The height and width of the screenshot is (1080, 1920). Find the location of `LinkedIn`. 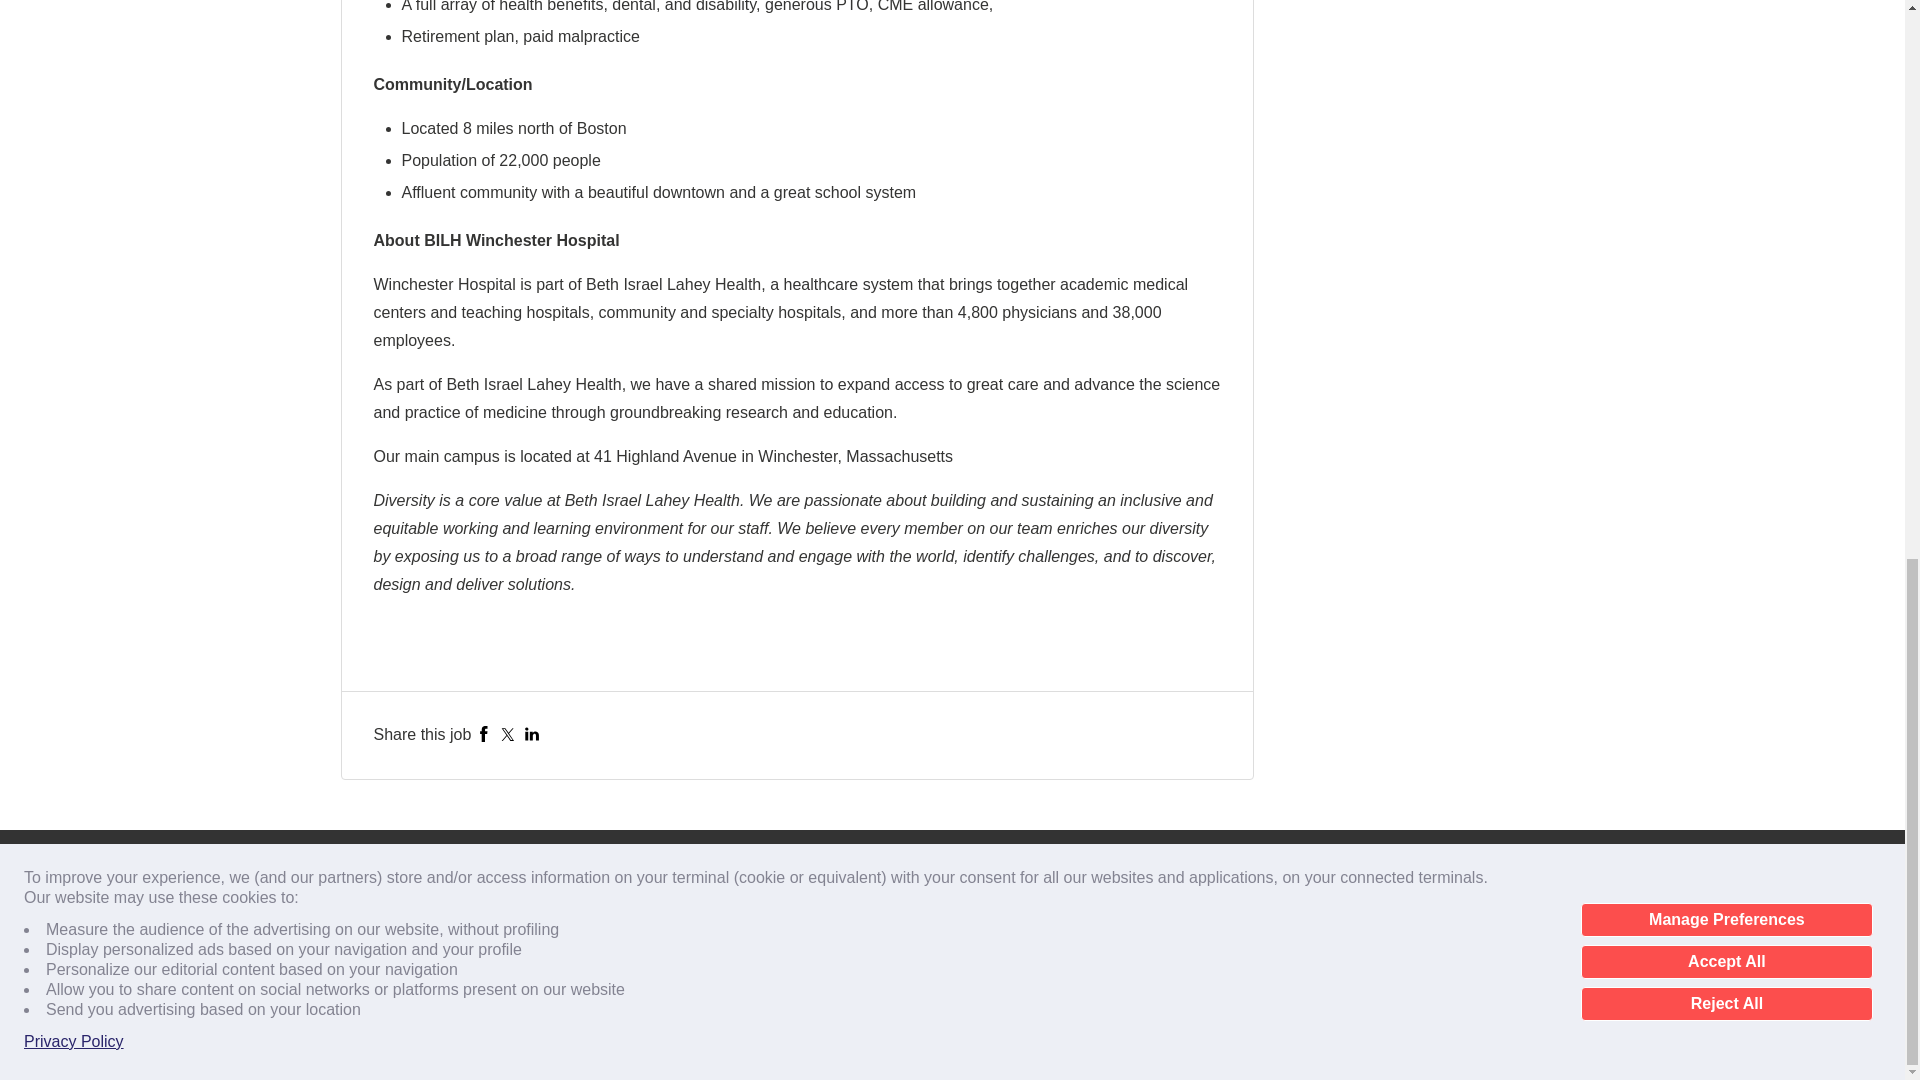

LinkedIn is located at coordinates (532, 734).